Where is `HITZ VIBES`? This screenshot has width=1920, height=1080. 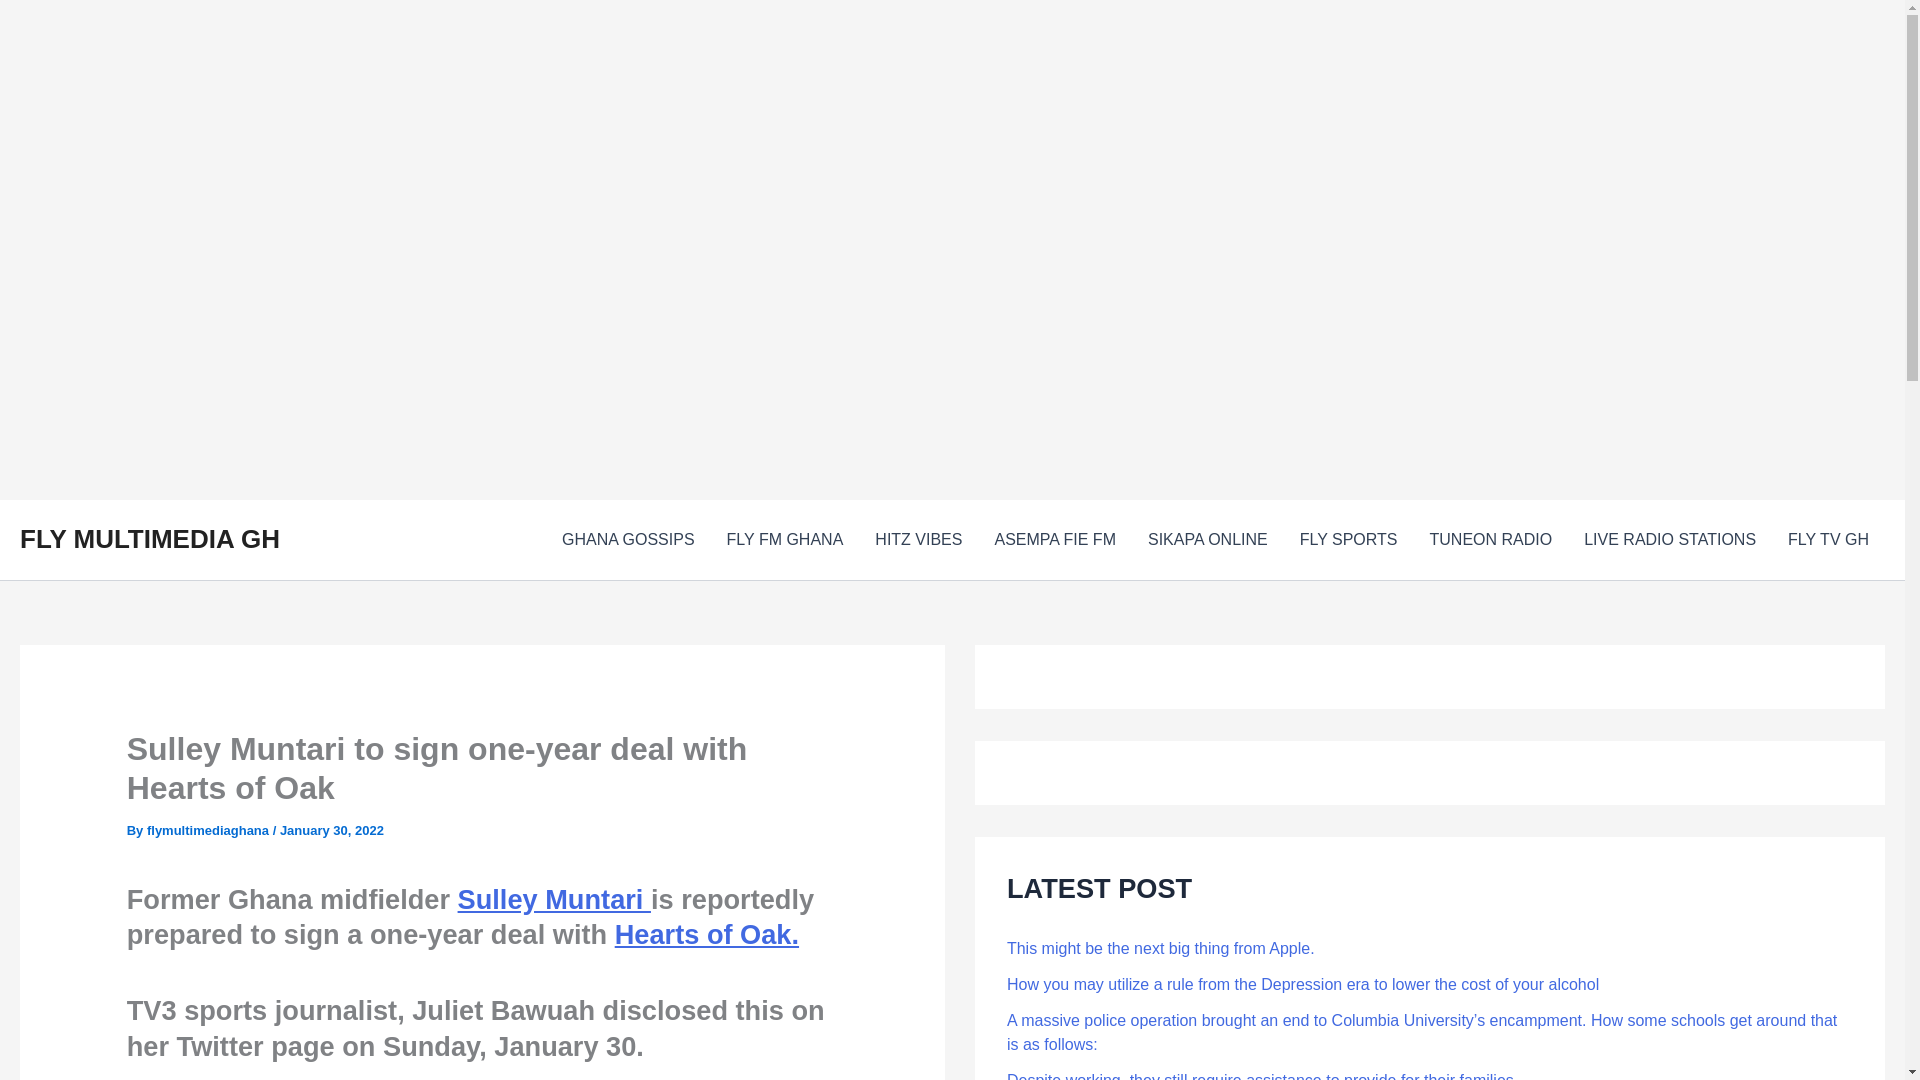
HITZ VIBES is located at coordinates (918, 540).